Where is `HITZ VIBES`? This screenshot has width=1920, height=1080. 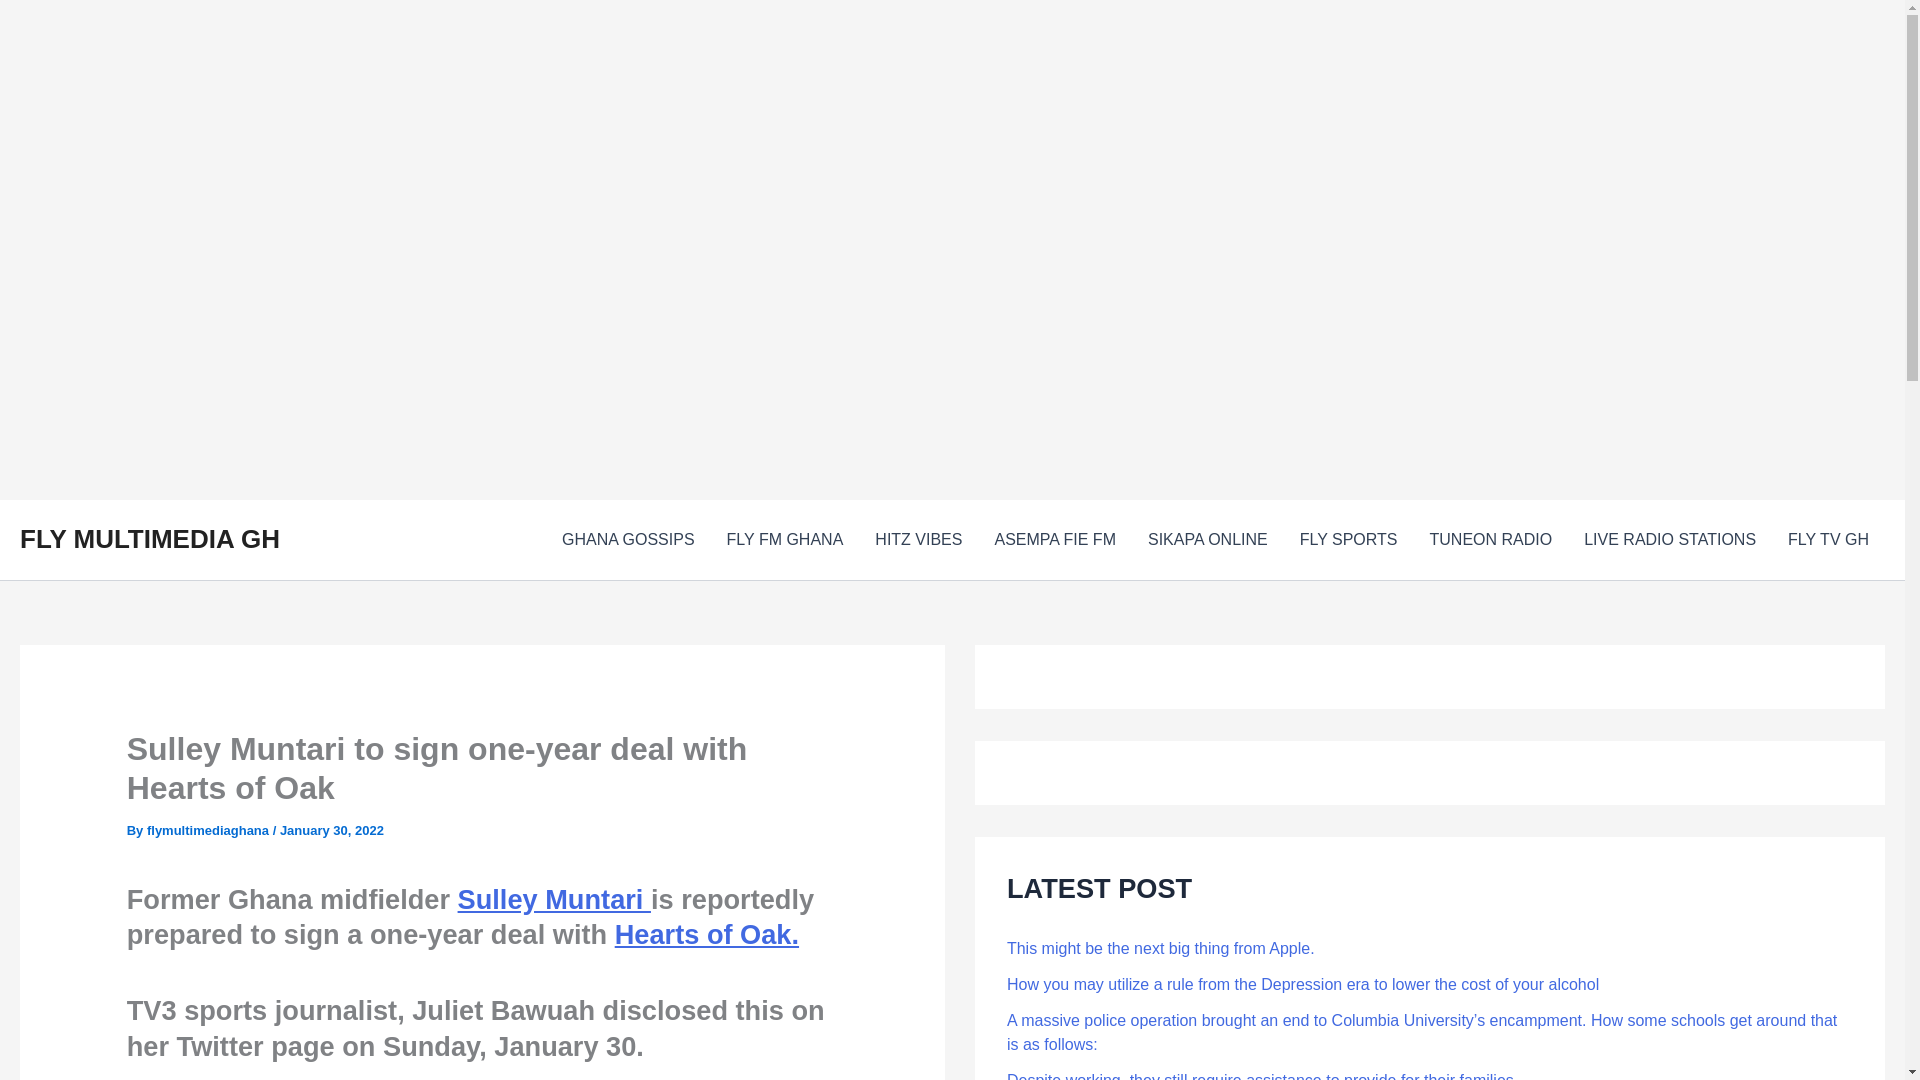
HITZ VIBES is located at coordinates (918, 540).